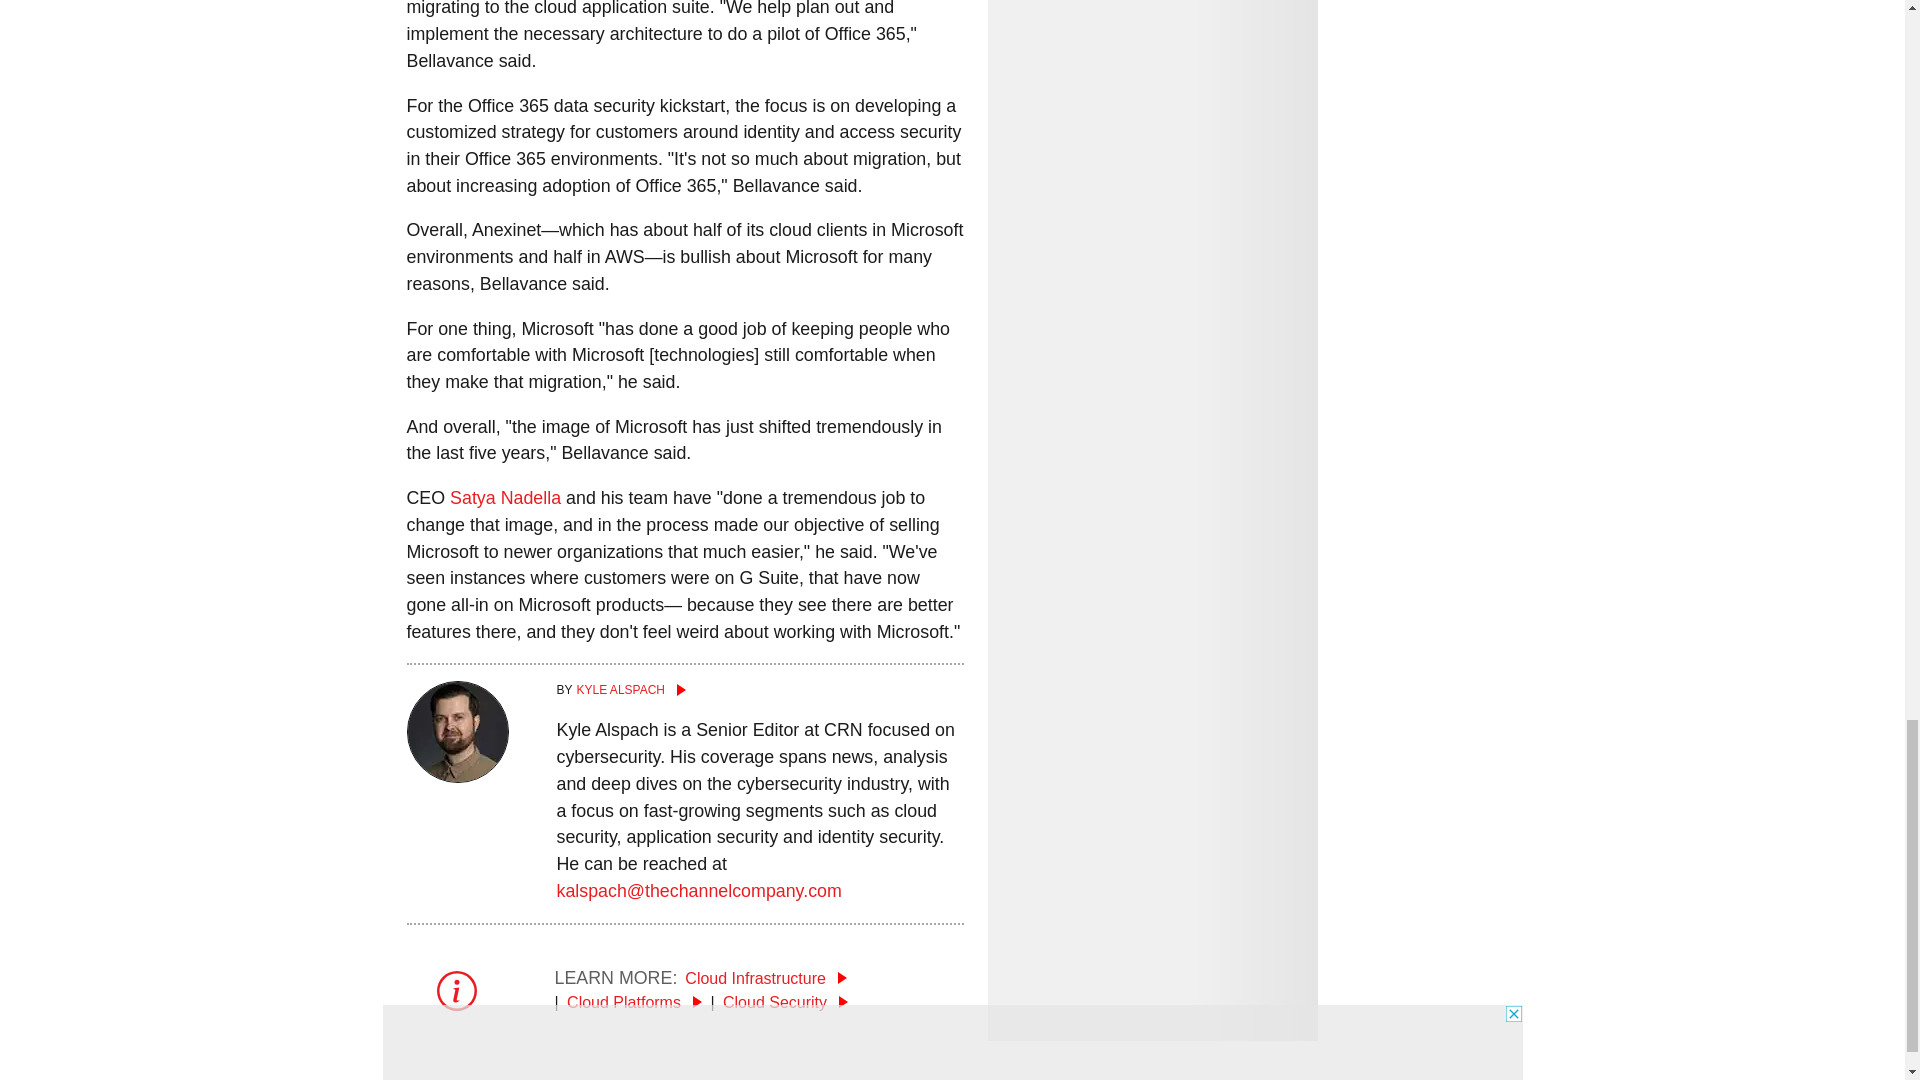 Image resolution: width=1920 pixels, height=1080 pixels. Describe the element at coordinates (786, 1002) in the screenshot. I see `Cloud Security` at that location.